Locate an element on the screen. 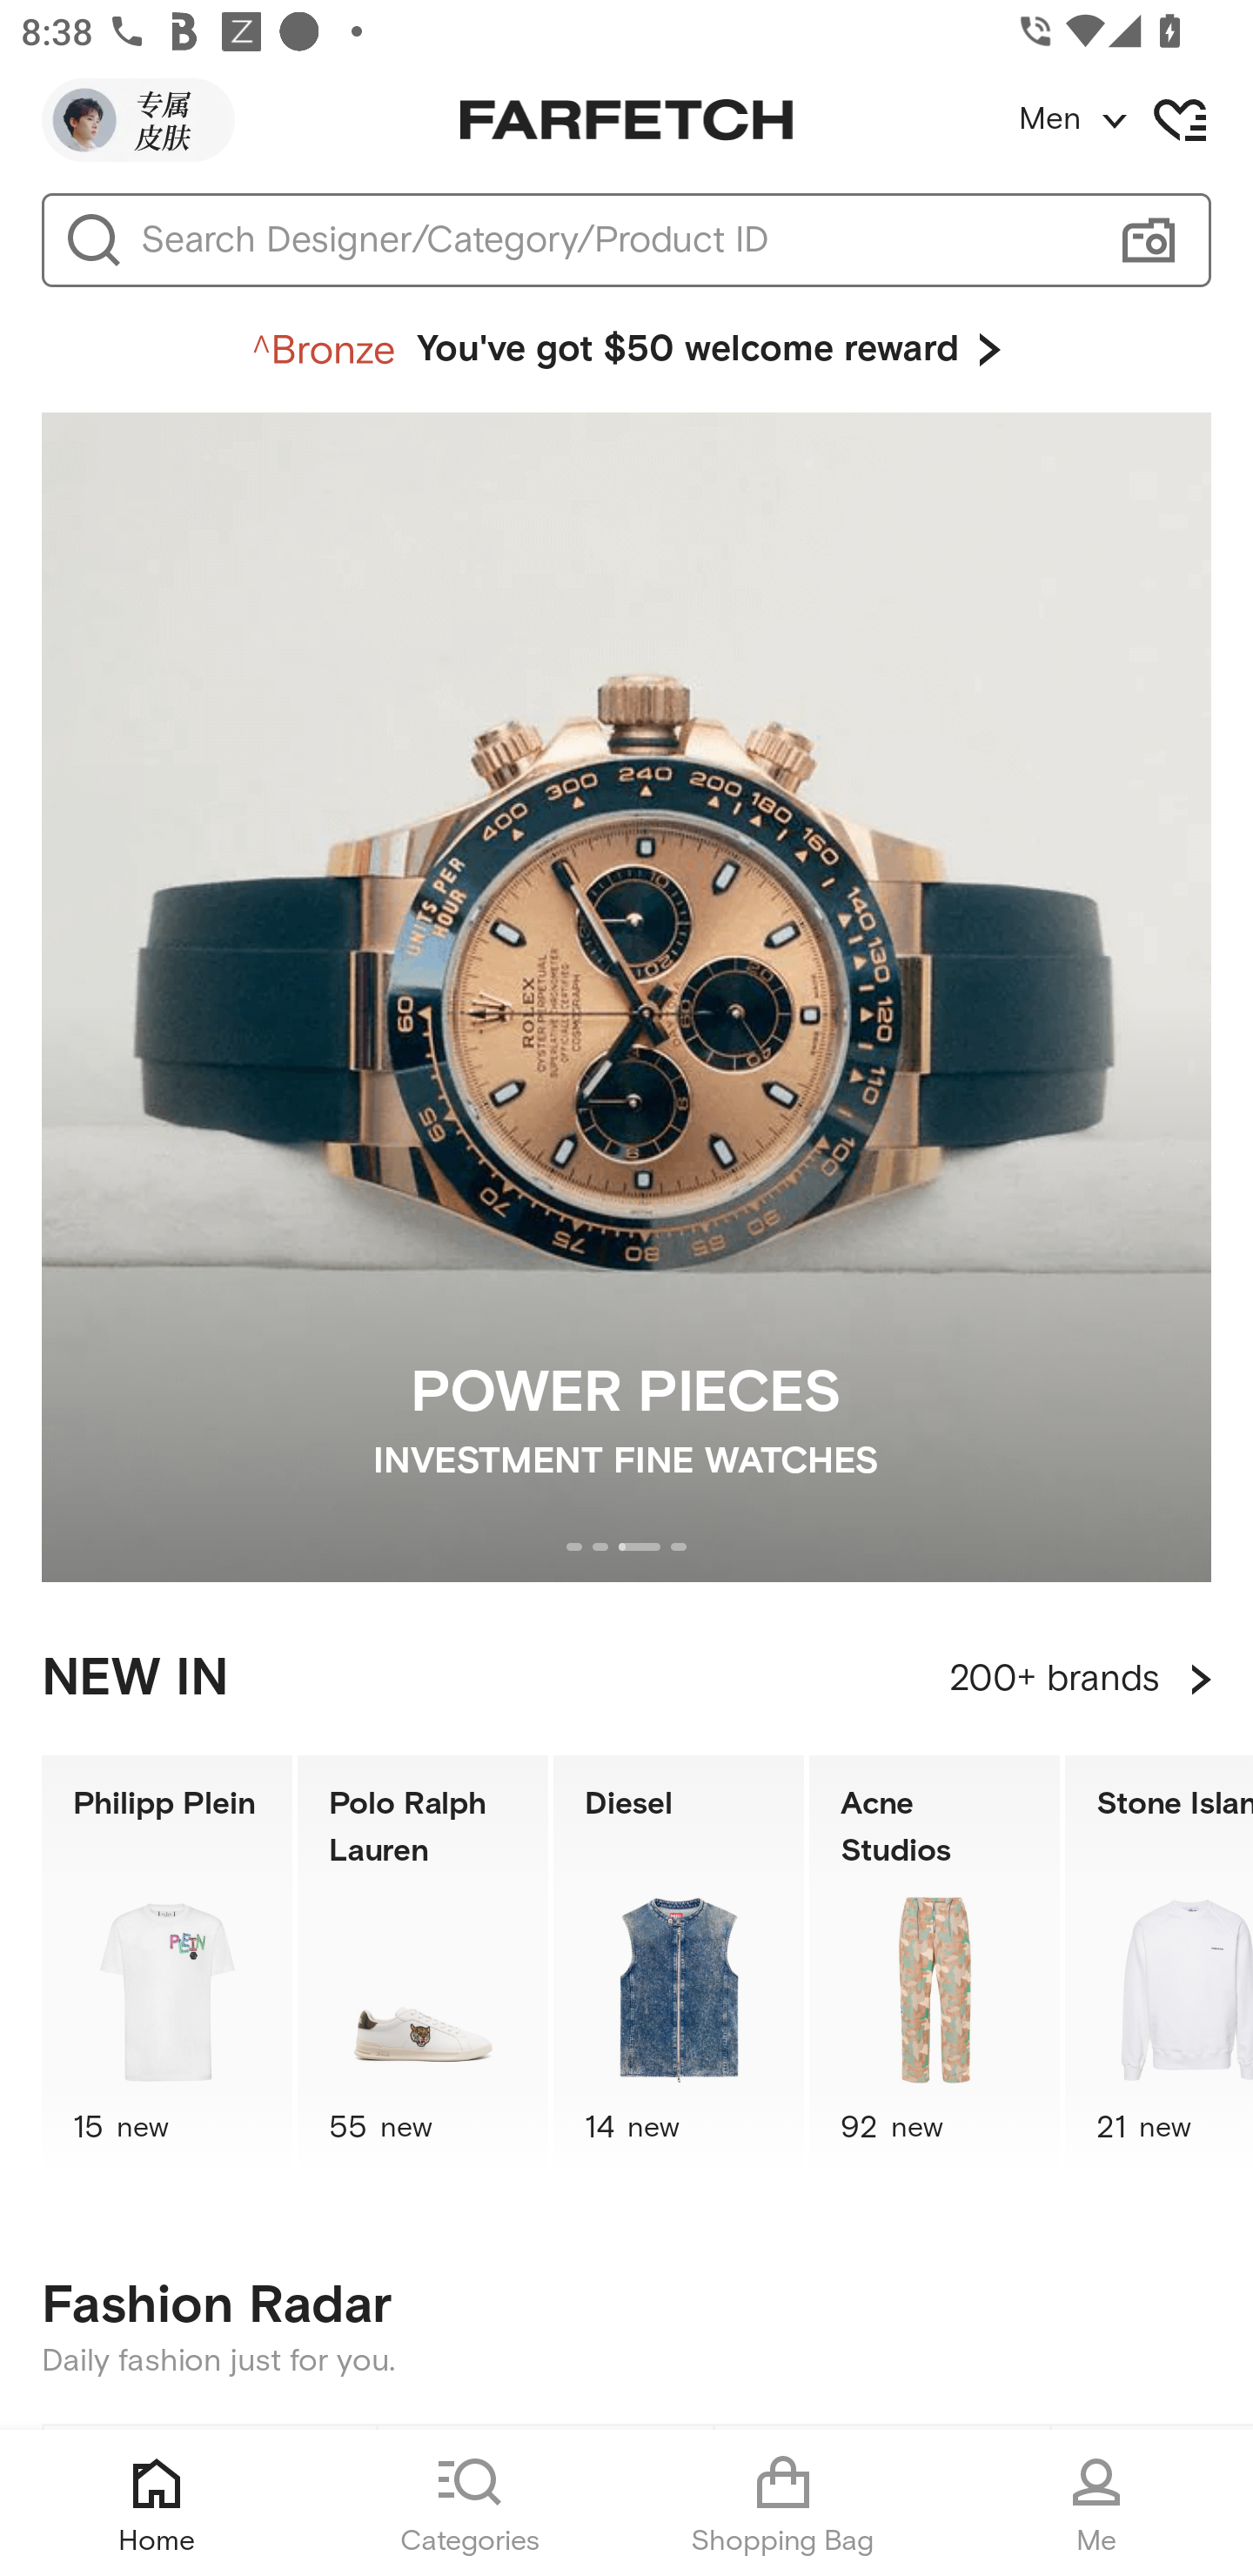 This screenshot has height=2576, width=1253. Categories is located at coordinates (470, 2503).